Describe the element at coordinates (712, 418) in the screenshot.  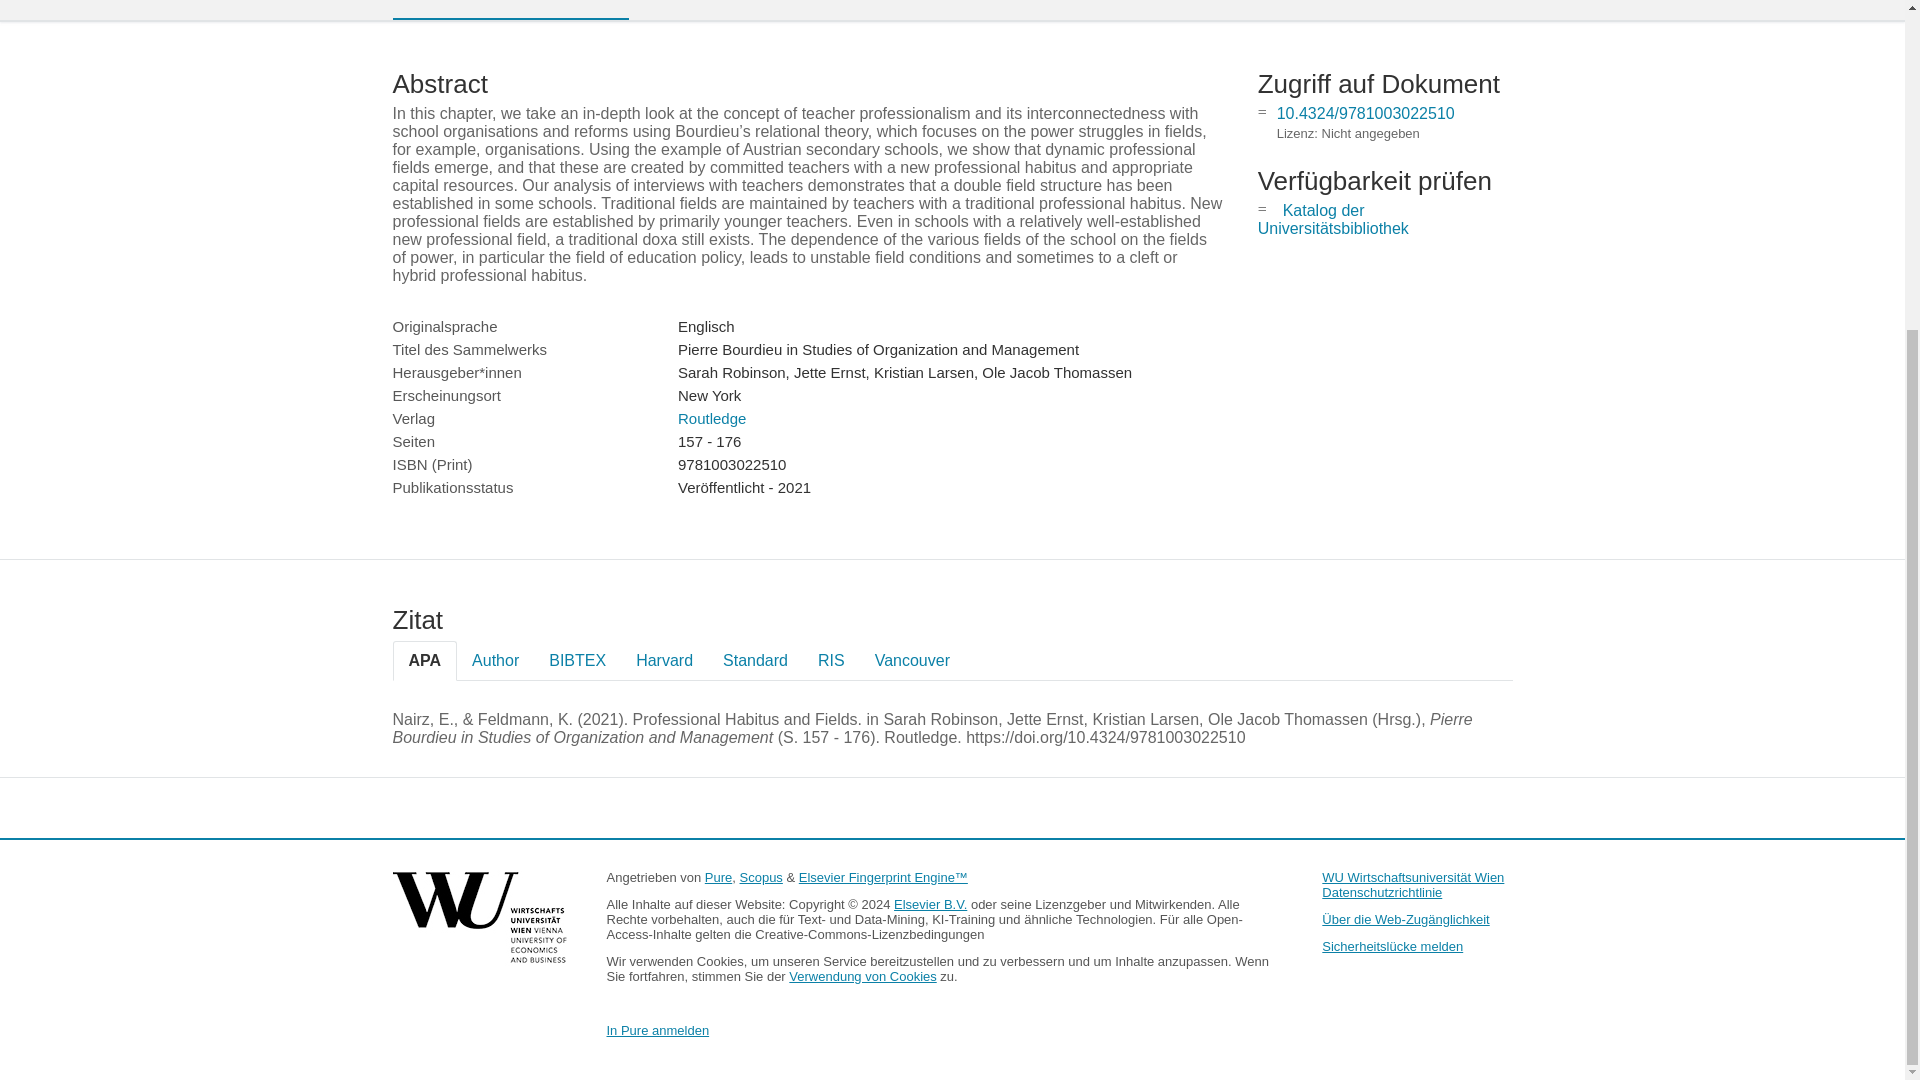
I see `Routledge` at that location.